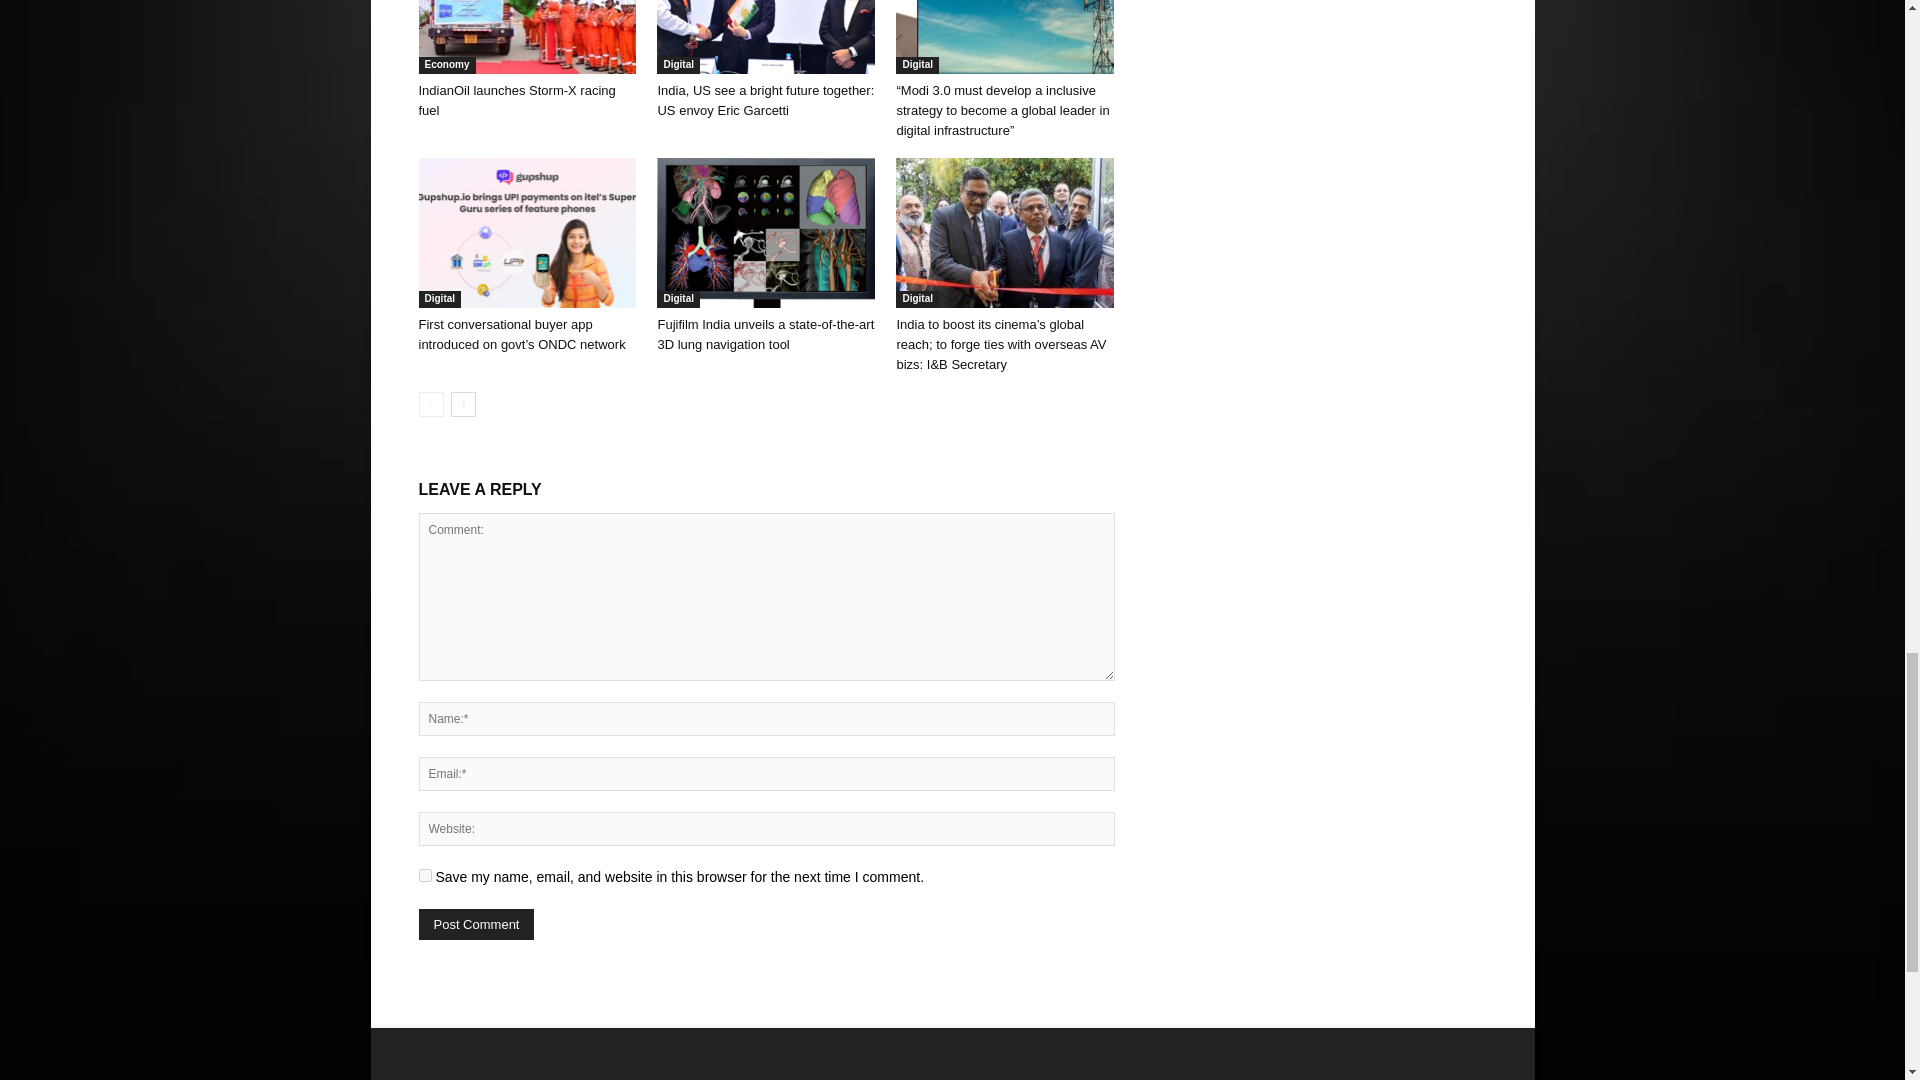 The height and width of the screenshot is (1080, 1920). I want to click on Post Comment, so click(476, 924).